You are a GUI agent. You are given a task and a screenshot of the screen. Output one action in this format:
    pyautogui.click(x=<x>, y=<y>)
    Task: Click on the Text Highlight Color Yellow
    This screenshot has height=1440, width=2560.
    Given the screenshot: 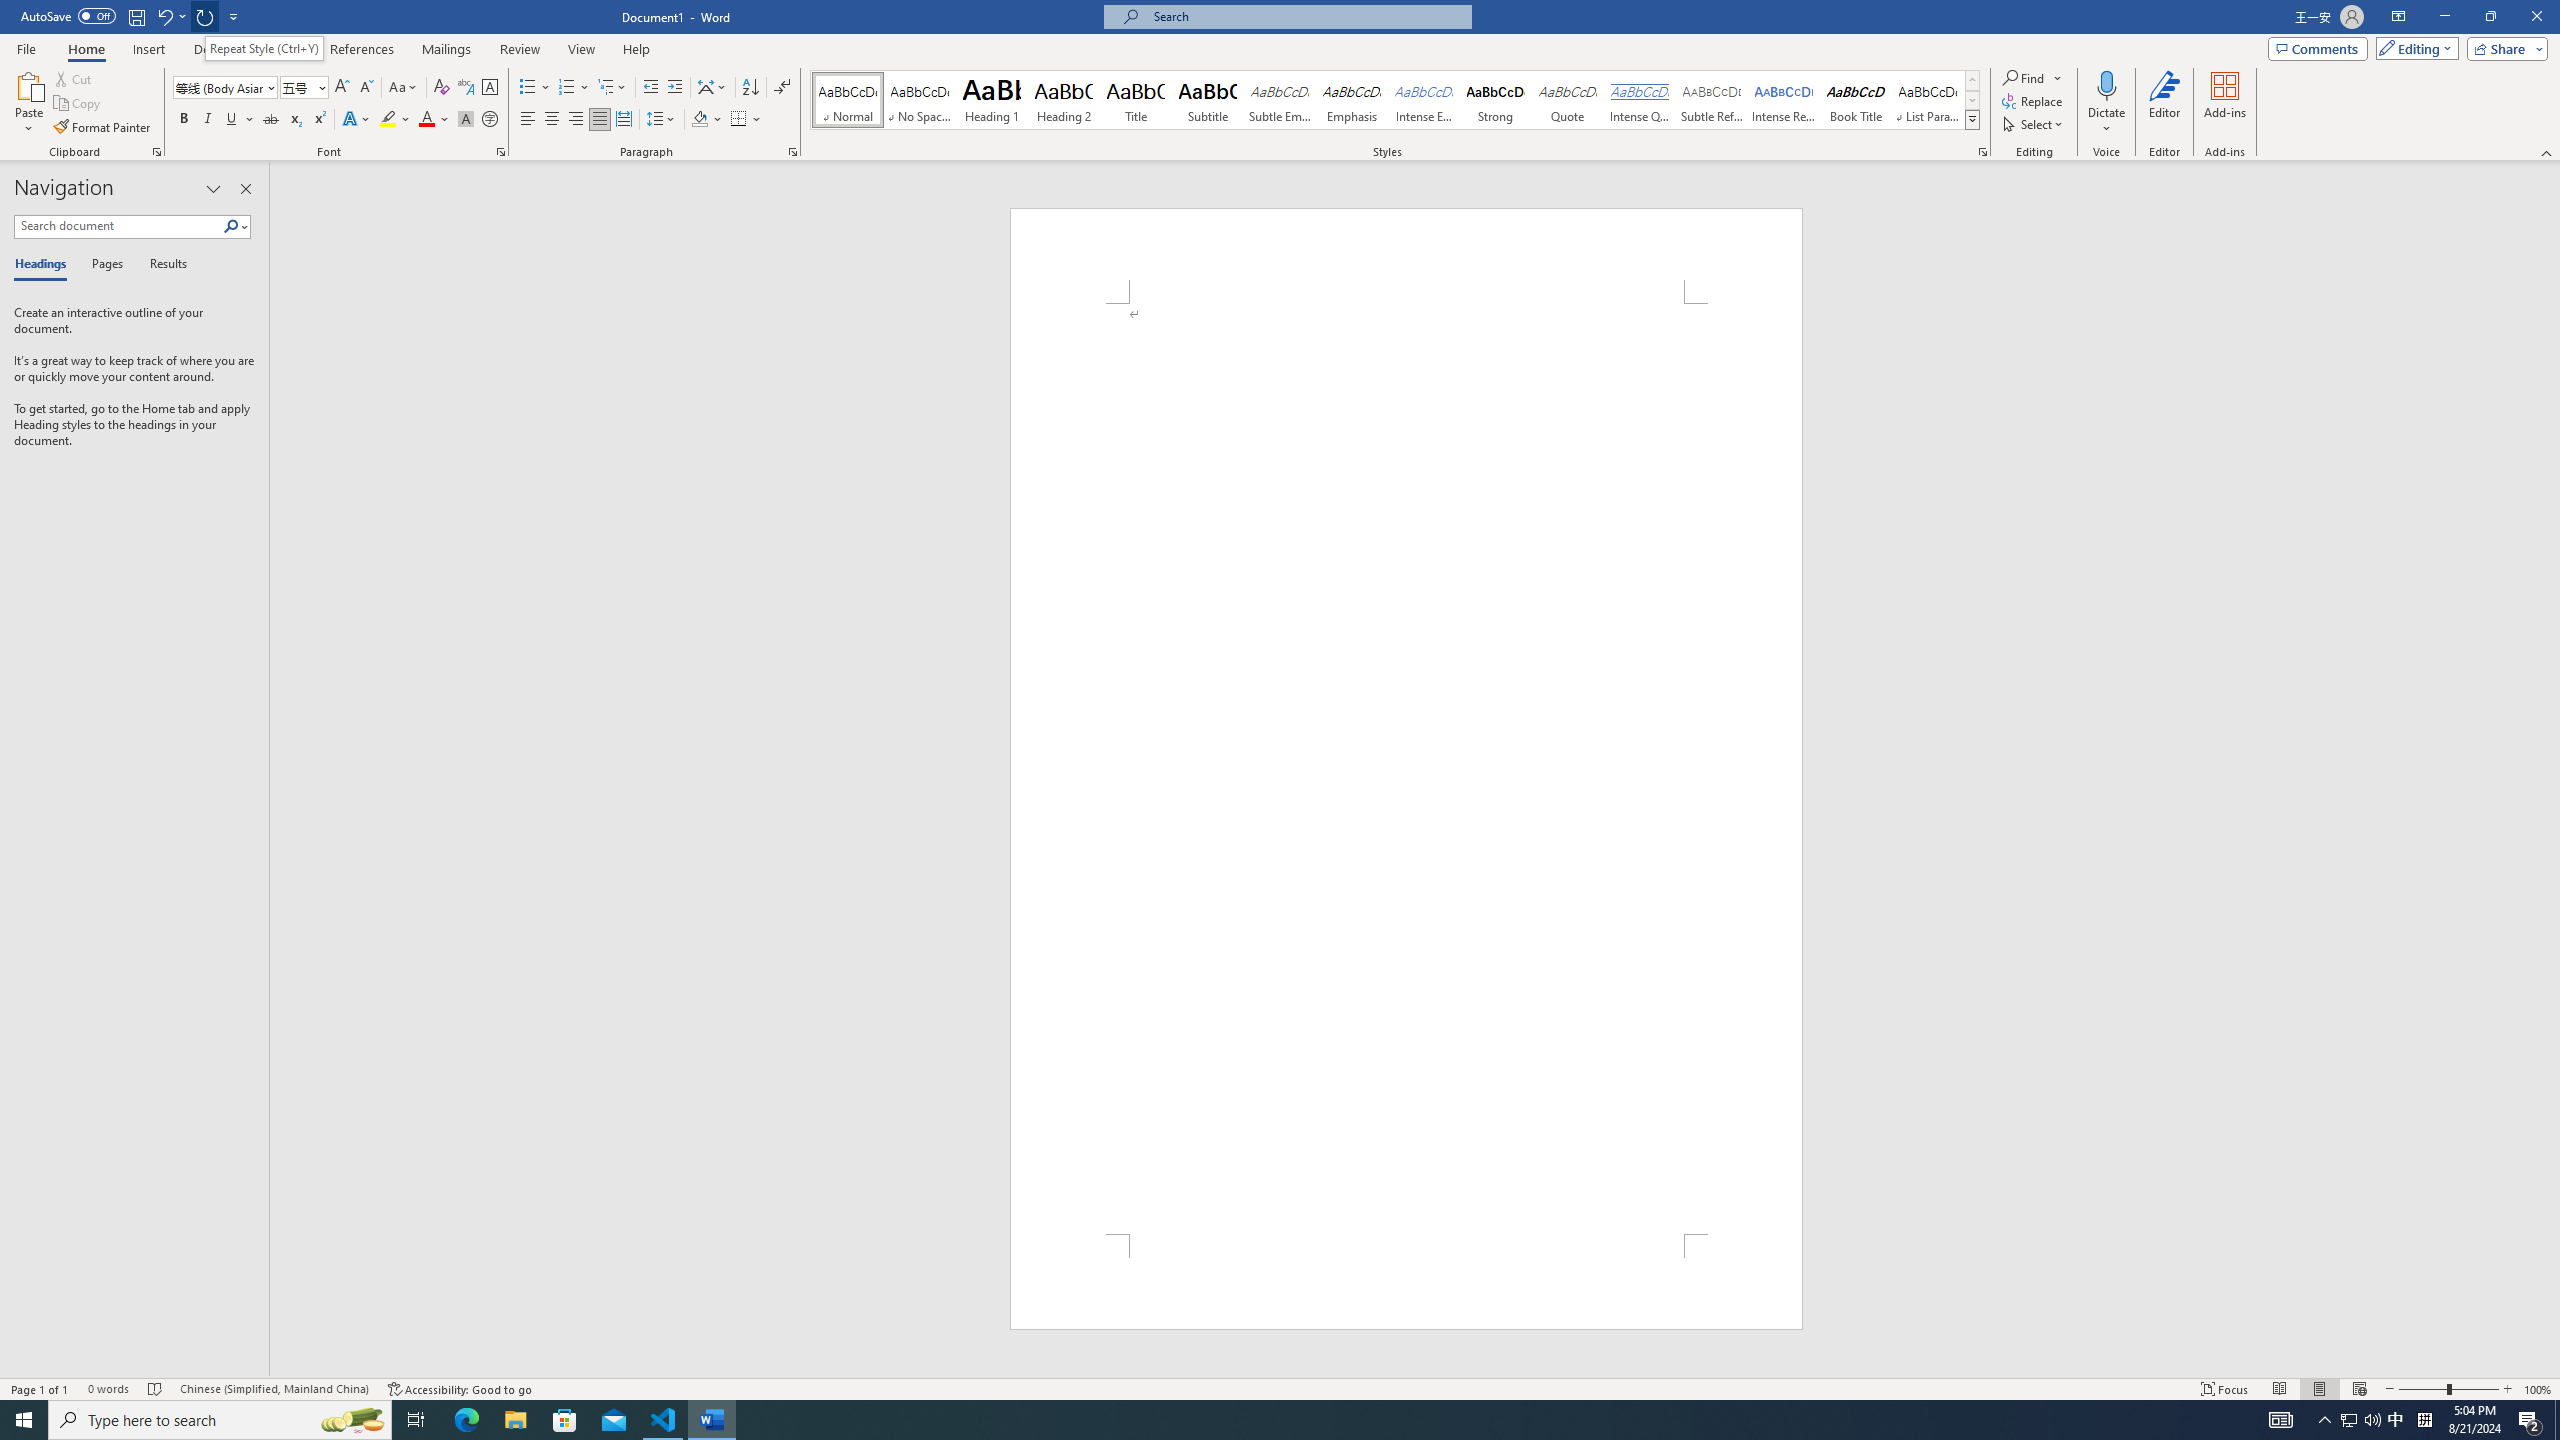 What is the action you would take?
    pyautogui.click(x=388, y=120)
    